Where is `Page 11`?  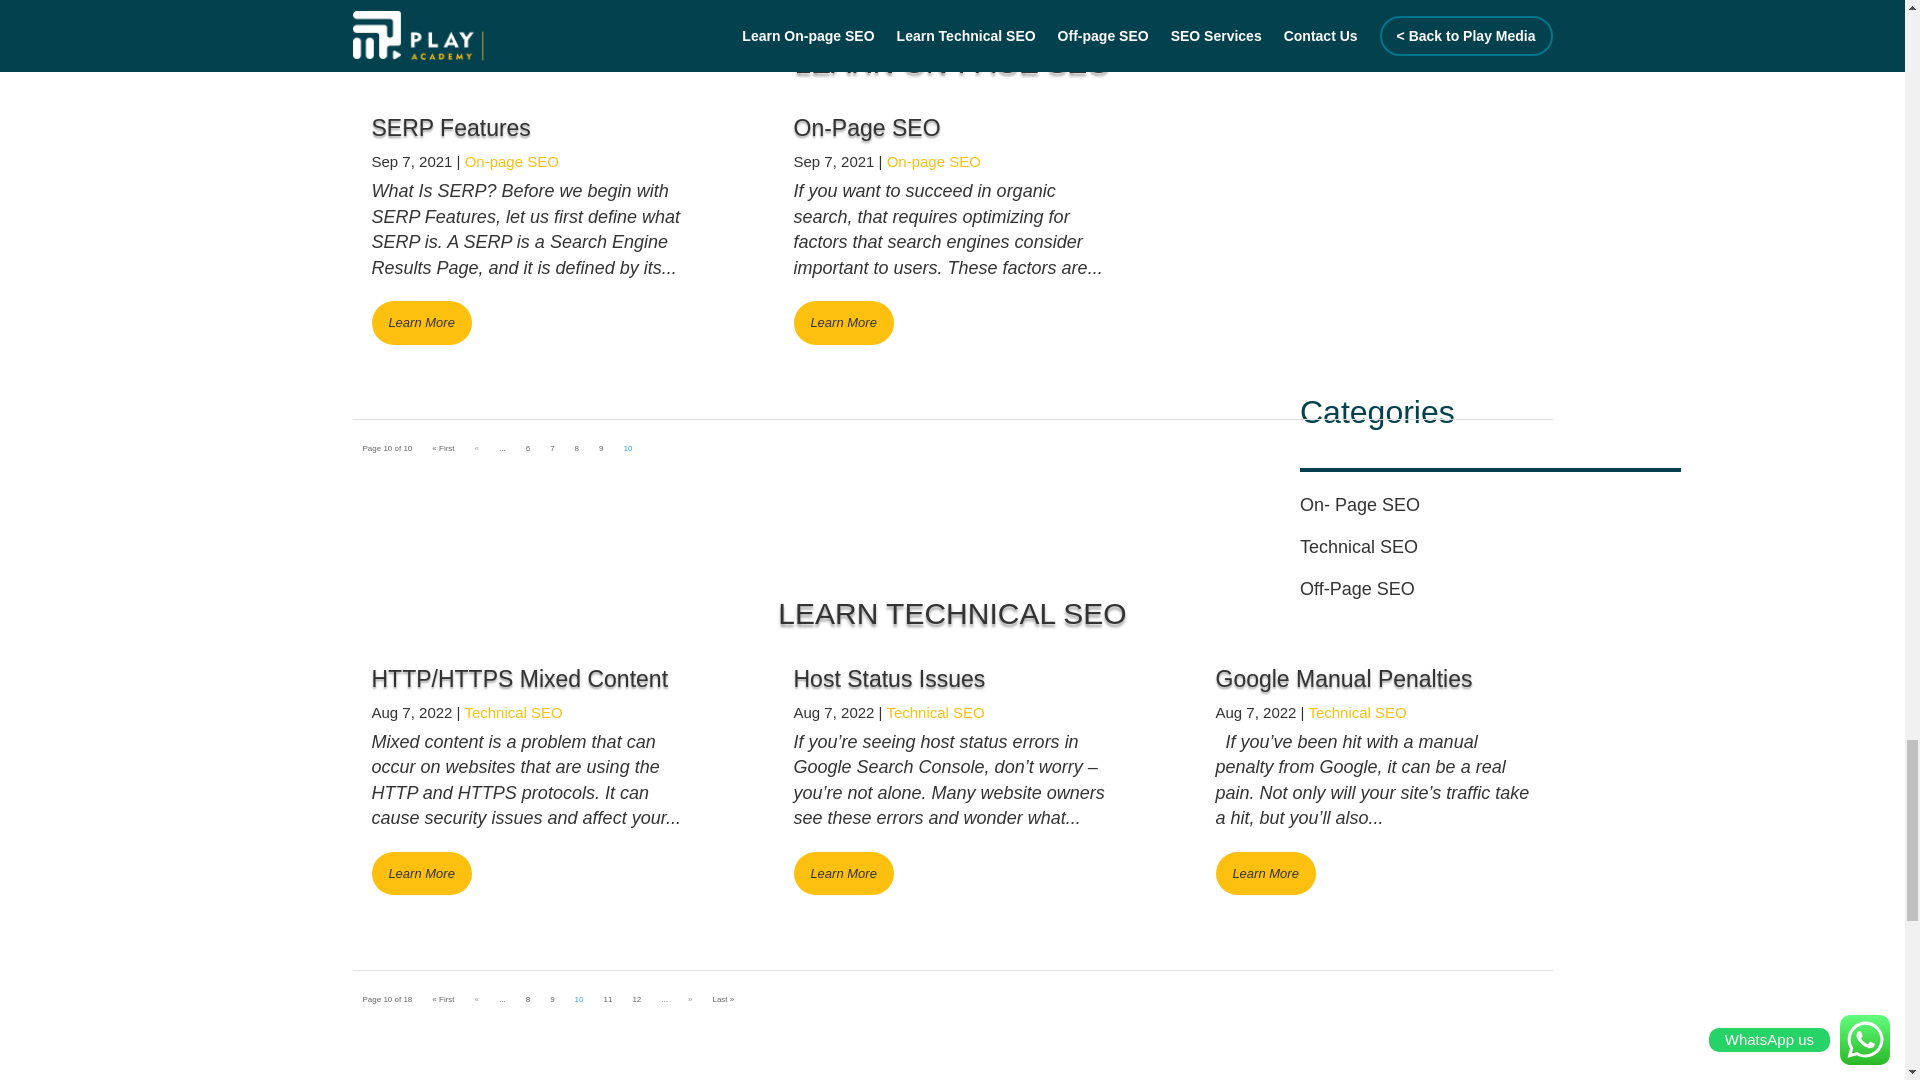 Page 11 is located at coordinates (606, 999).